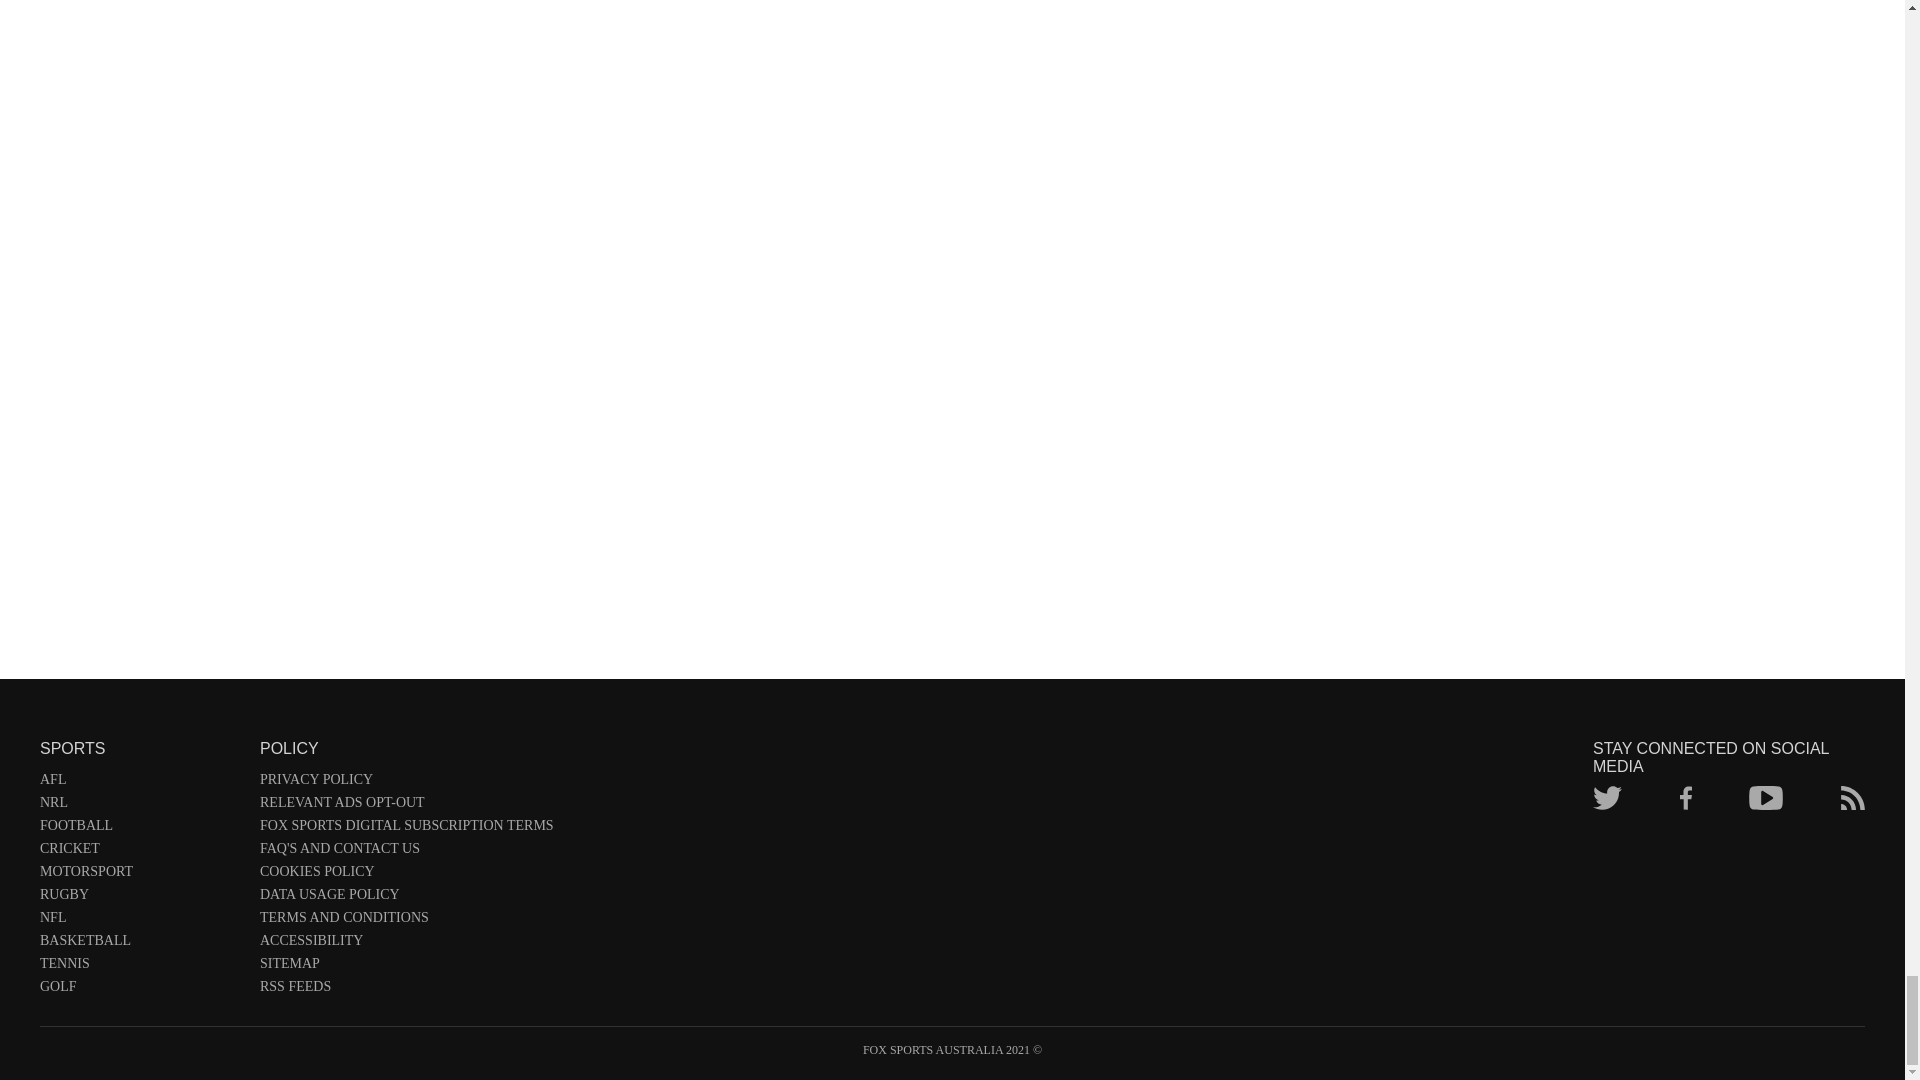 This screenshot has height=1080, width=1920. What do you see at coordinates (406, 851) in the screenshot?
I see `FAQ'S AND CONTACT US` at bounding box center [406, 851].